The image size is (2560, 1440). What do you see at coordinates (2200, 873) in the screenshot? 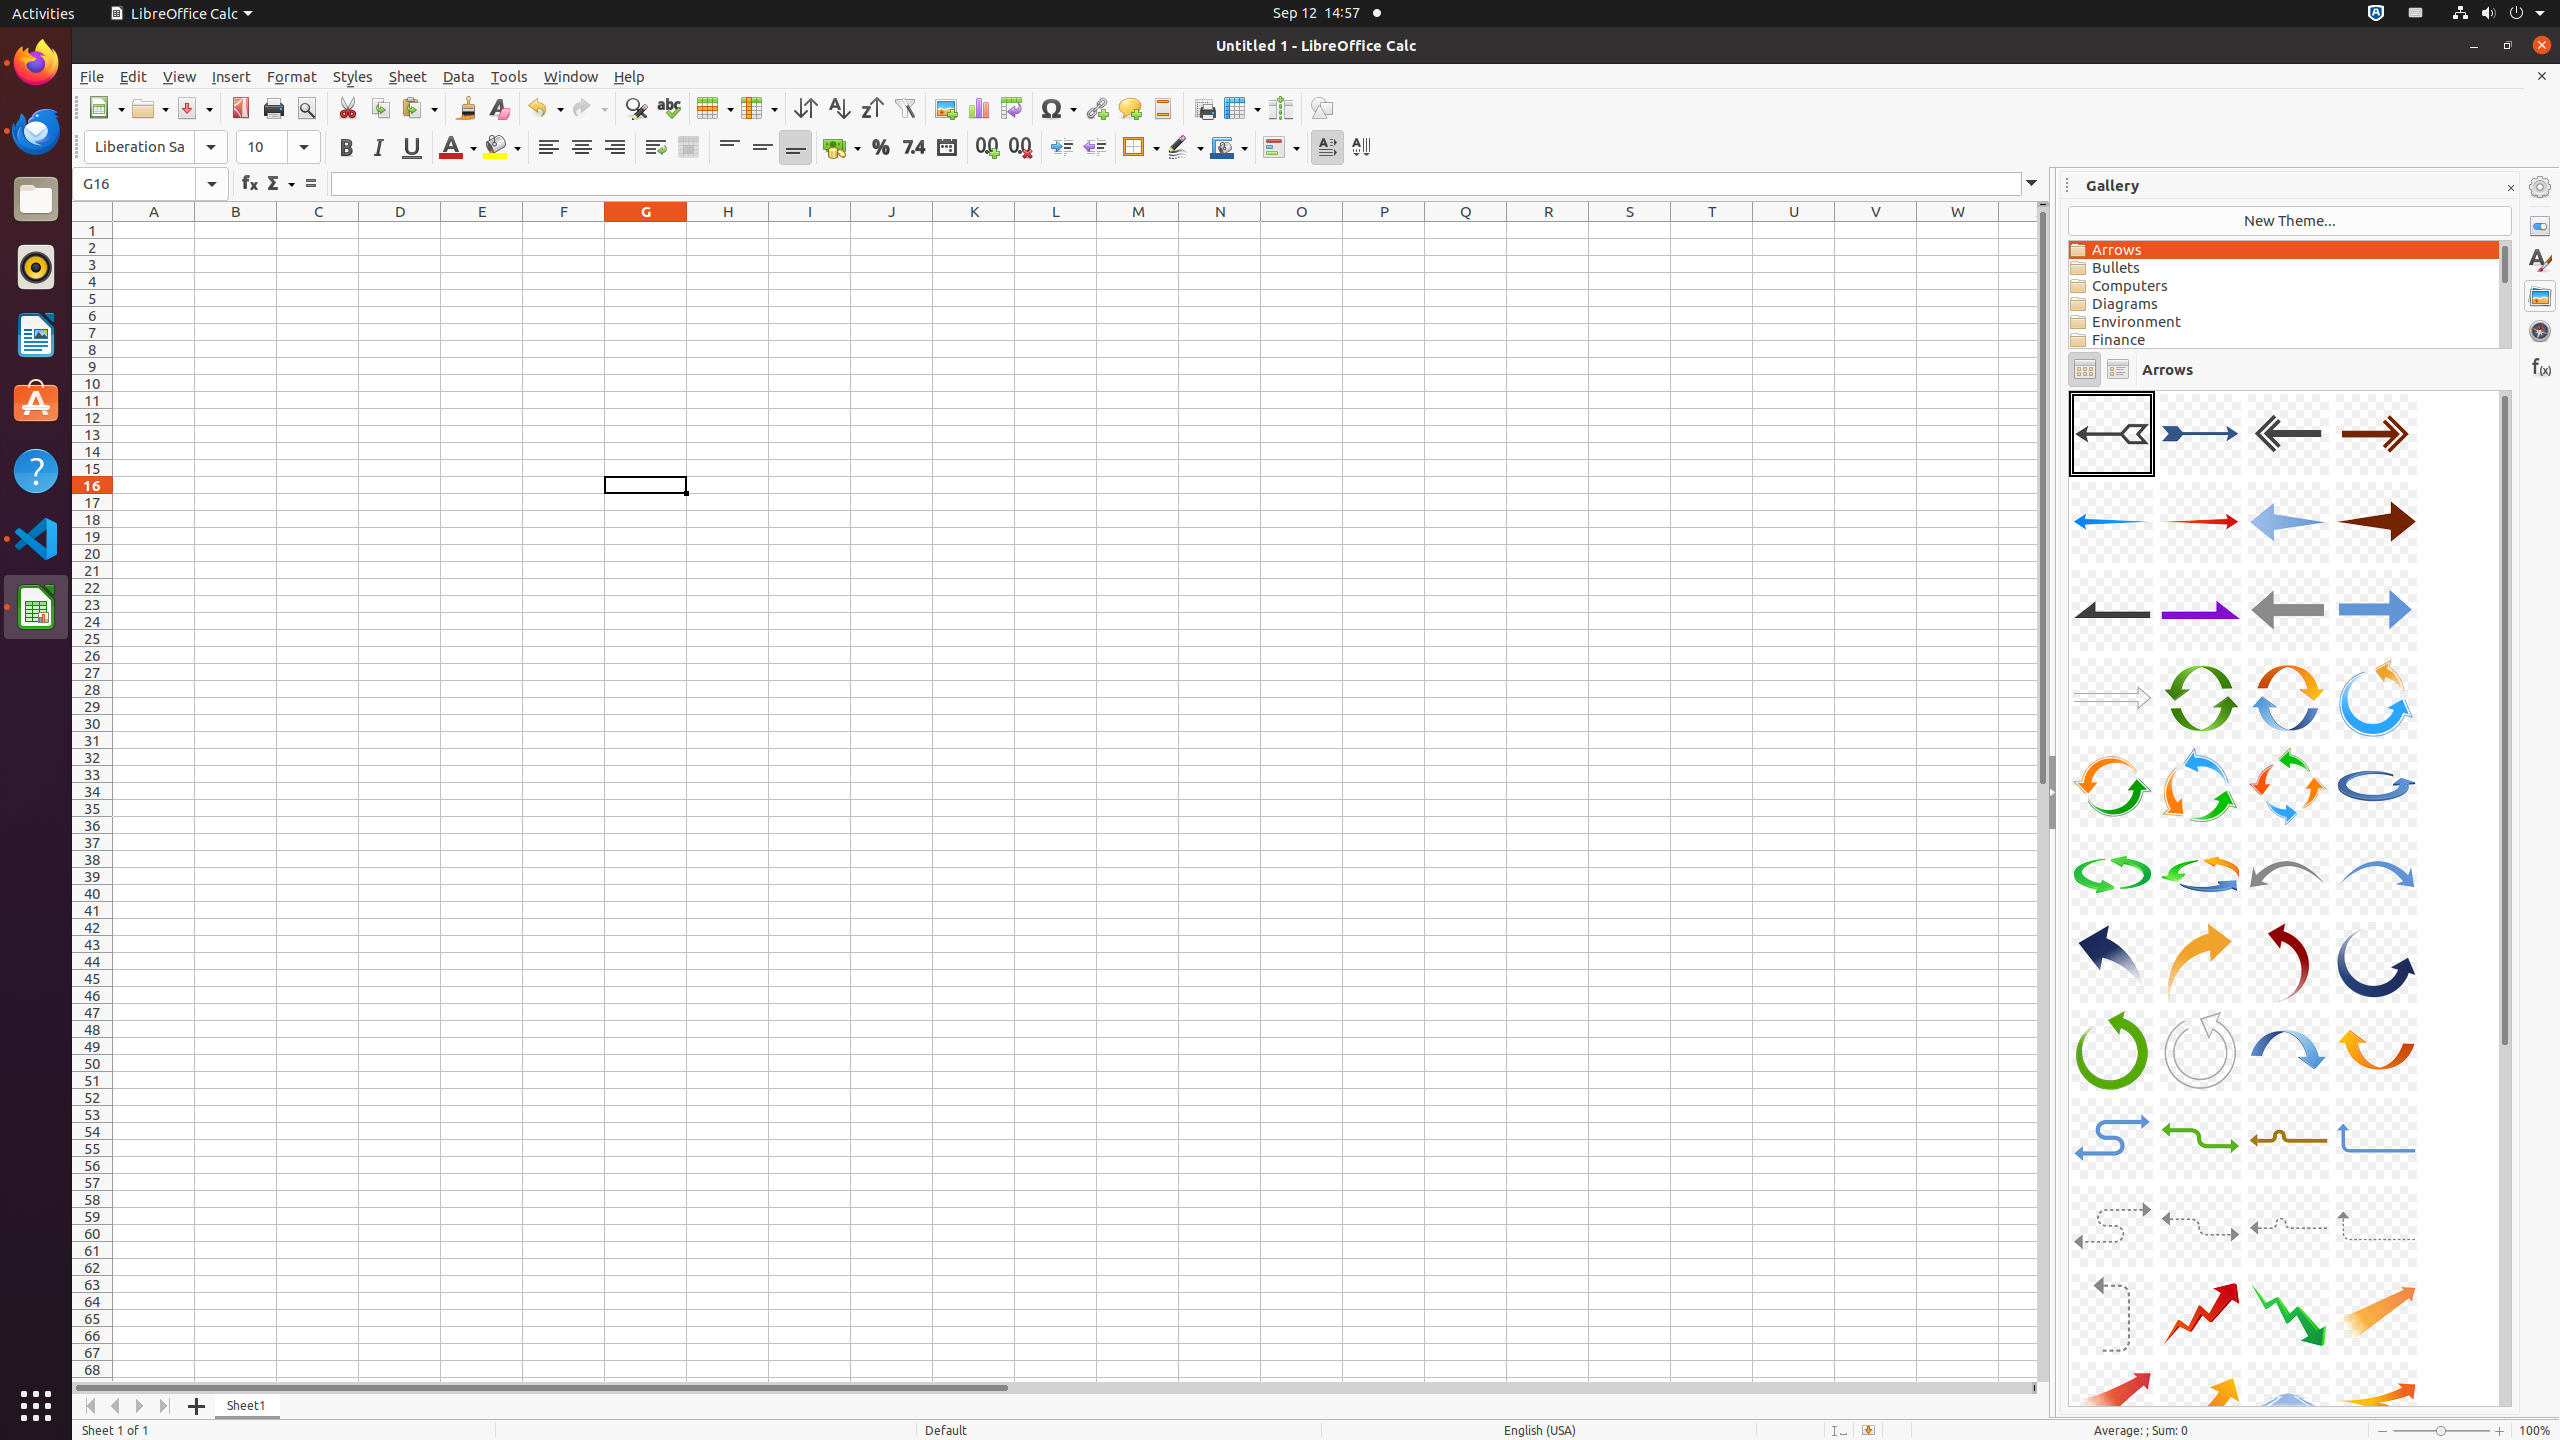
I see `A22-CircleArrow` at bounding box center [2200, 873].